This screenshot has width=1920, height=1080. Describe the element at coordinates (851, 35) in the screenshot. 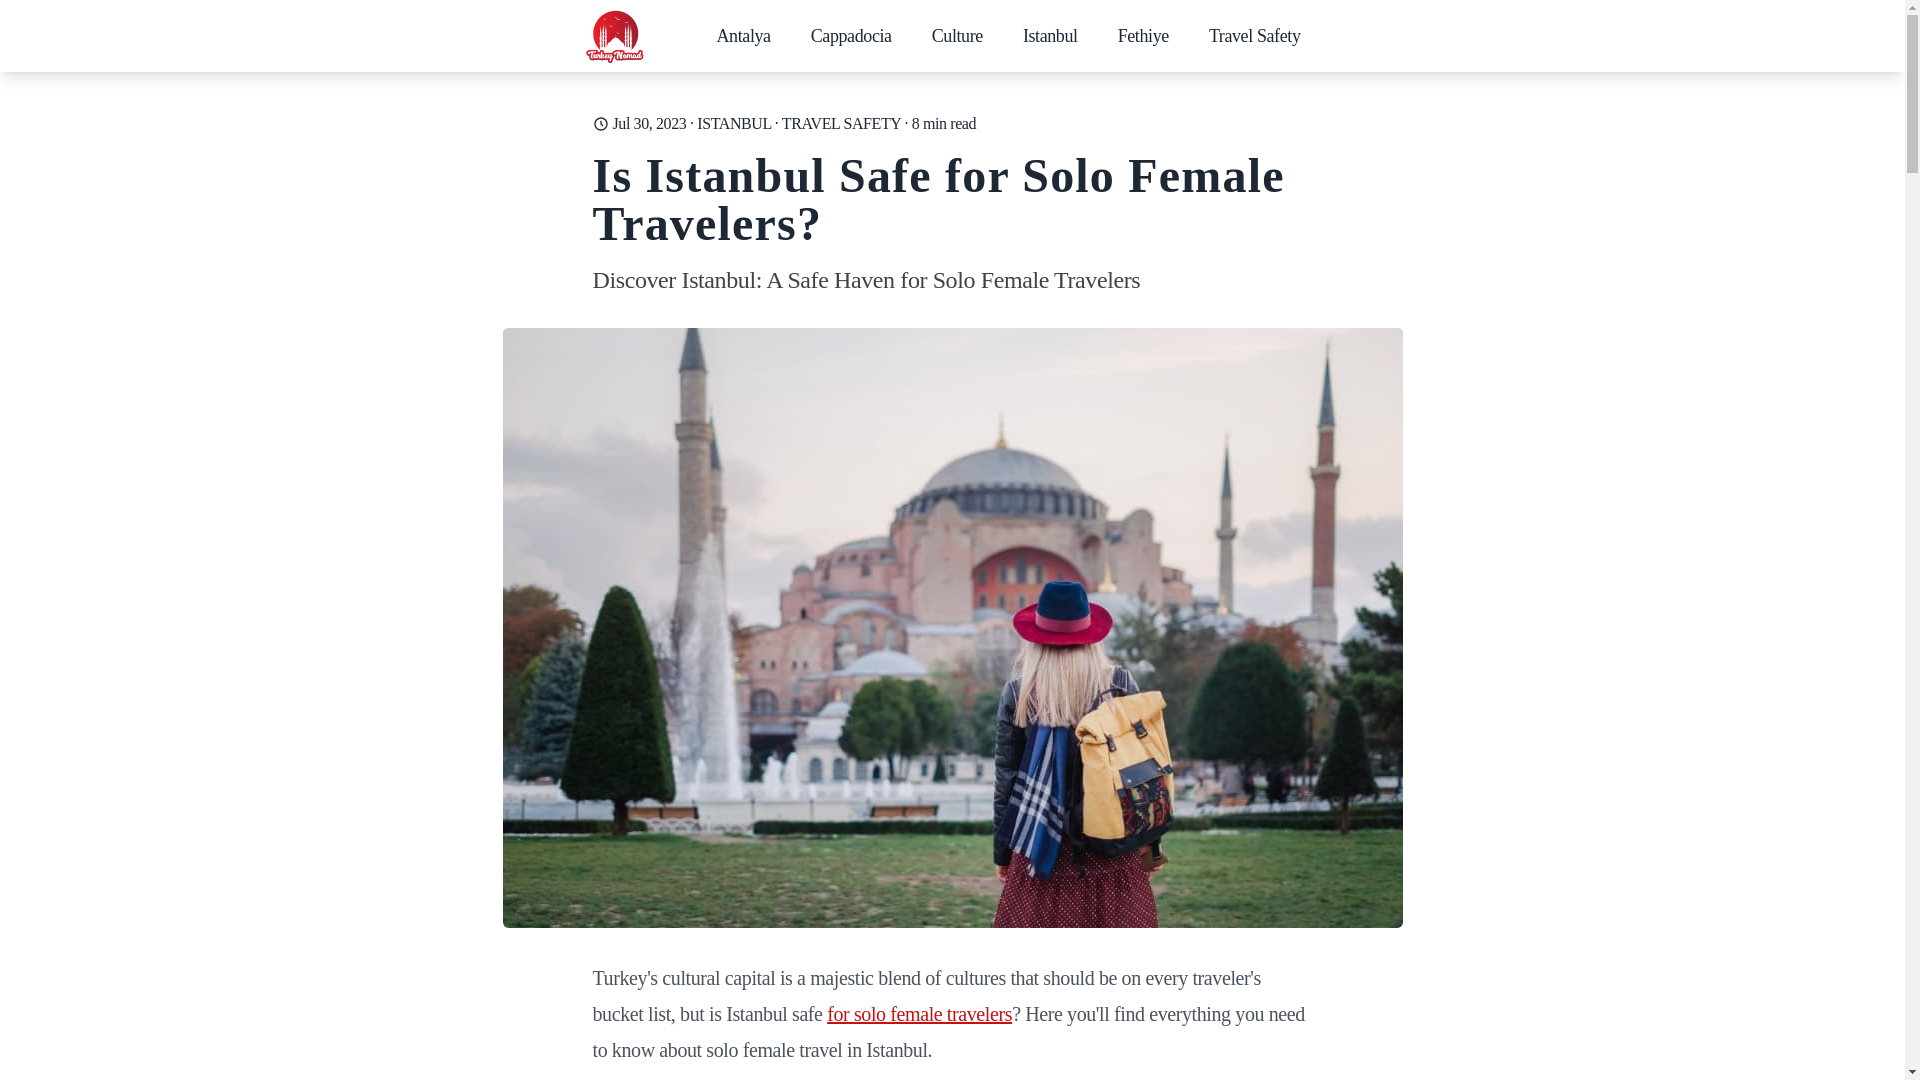

I see `Cappadocia` at that location.